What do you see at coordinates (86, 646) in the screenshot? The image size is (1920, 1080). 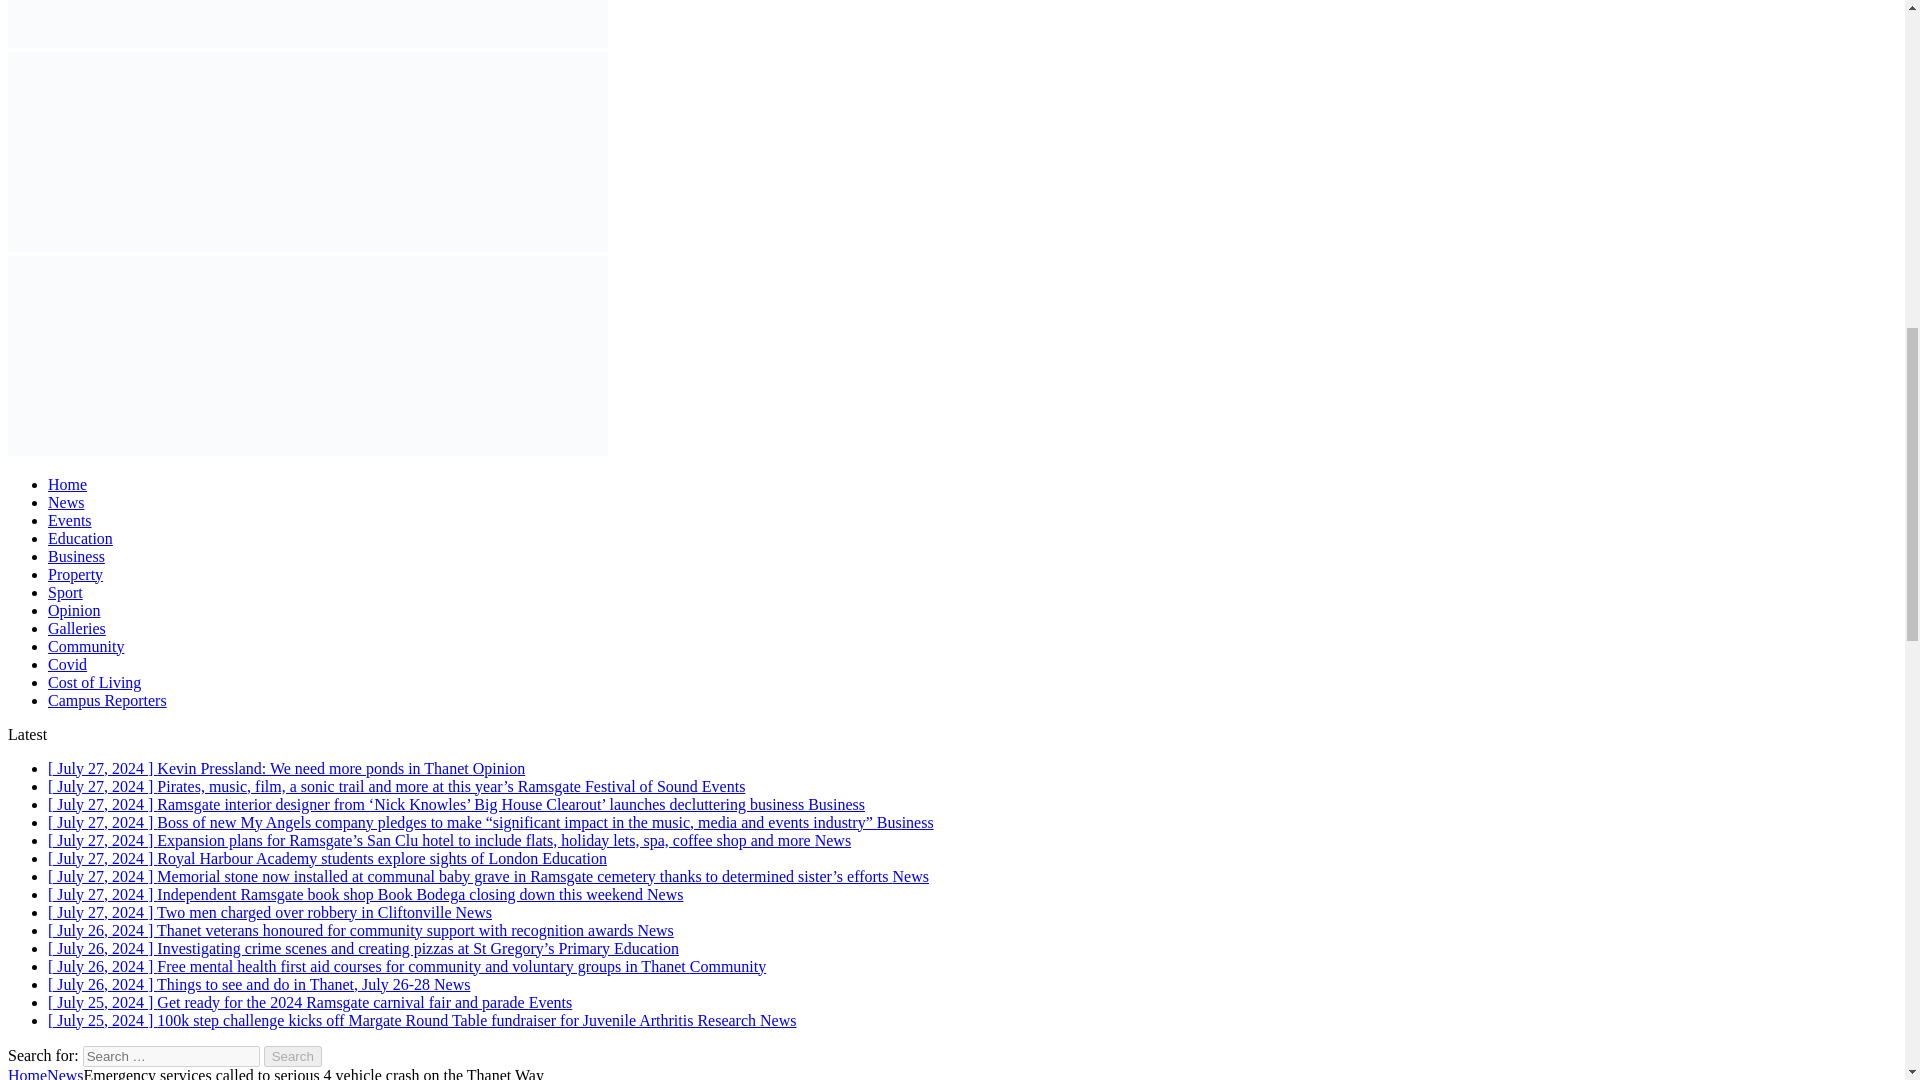 I see `Community` at bounding box center [86, 646].